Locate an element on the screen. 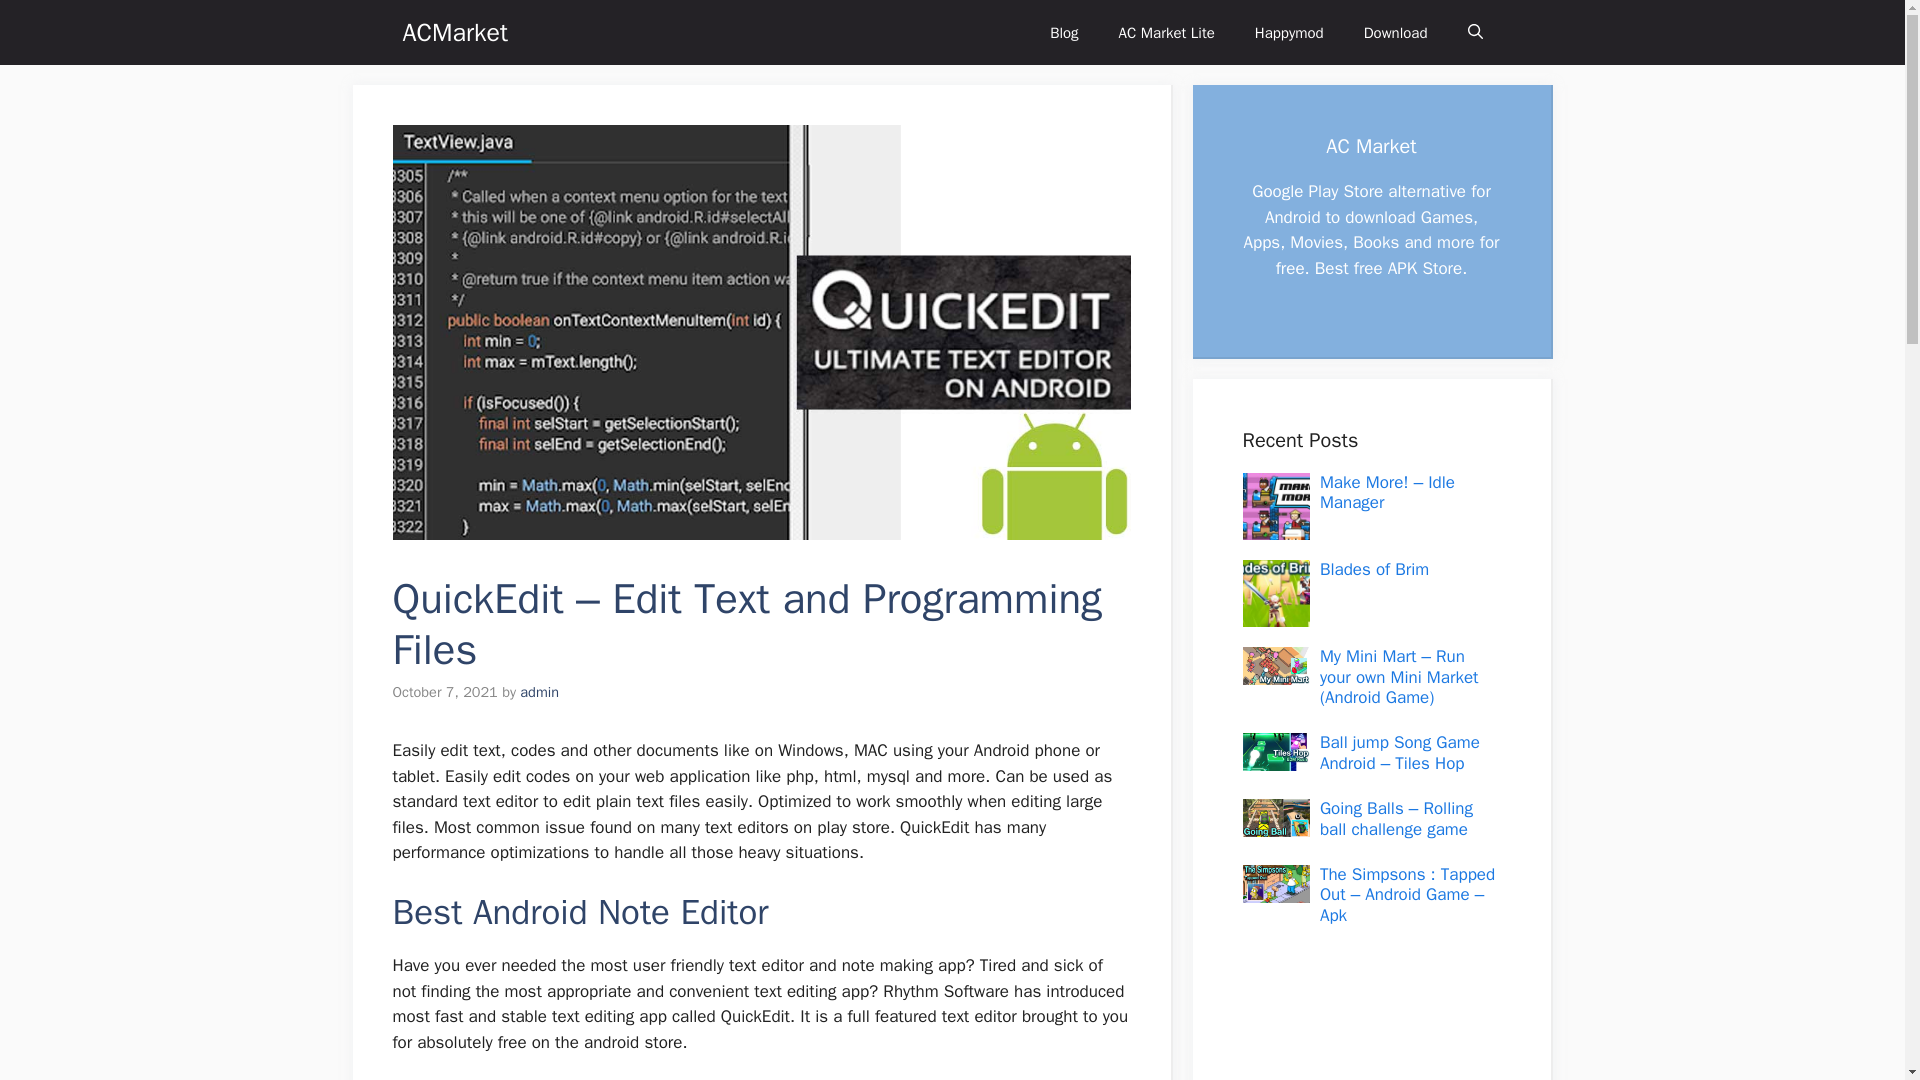 This screenshot has width=1920, height=1080. Blades of Brim is located at coordinates (1374, 569).